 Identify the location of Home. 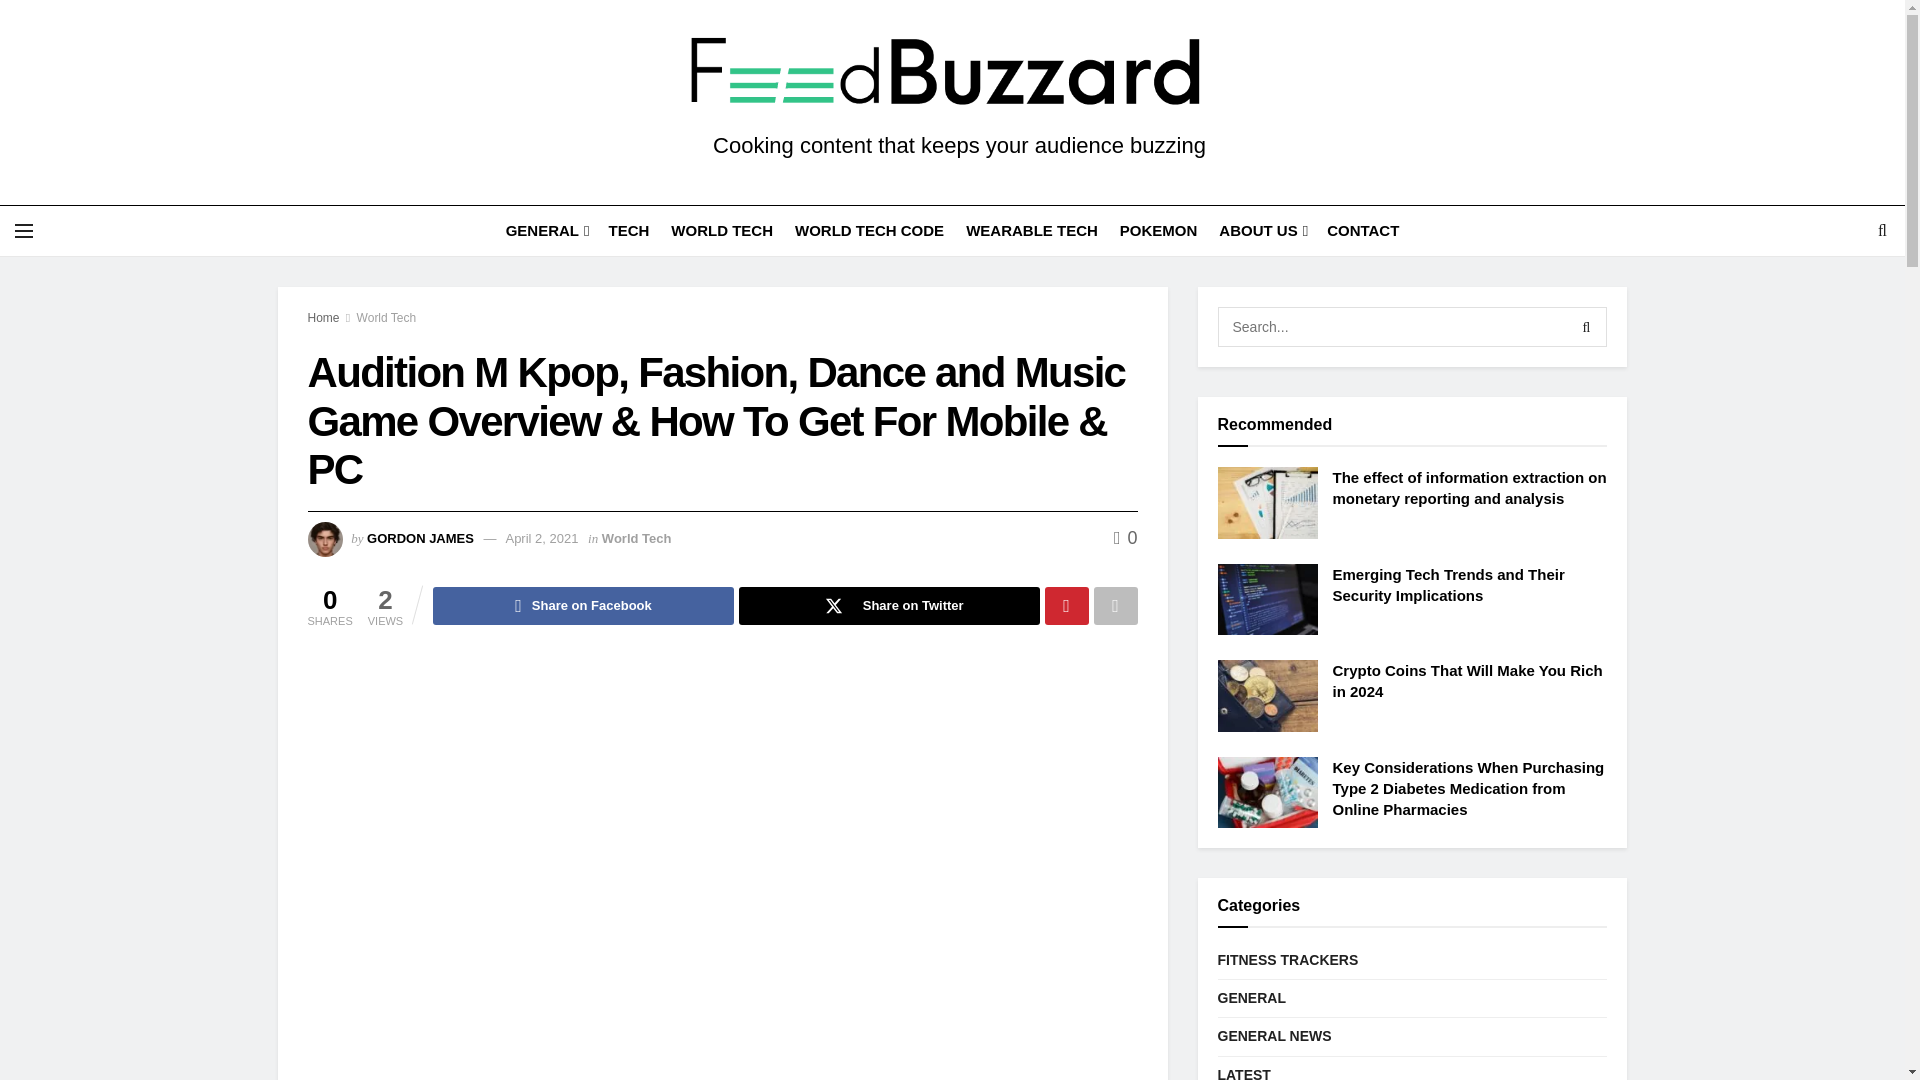
(323, 318).